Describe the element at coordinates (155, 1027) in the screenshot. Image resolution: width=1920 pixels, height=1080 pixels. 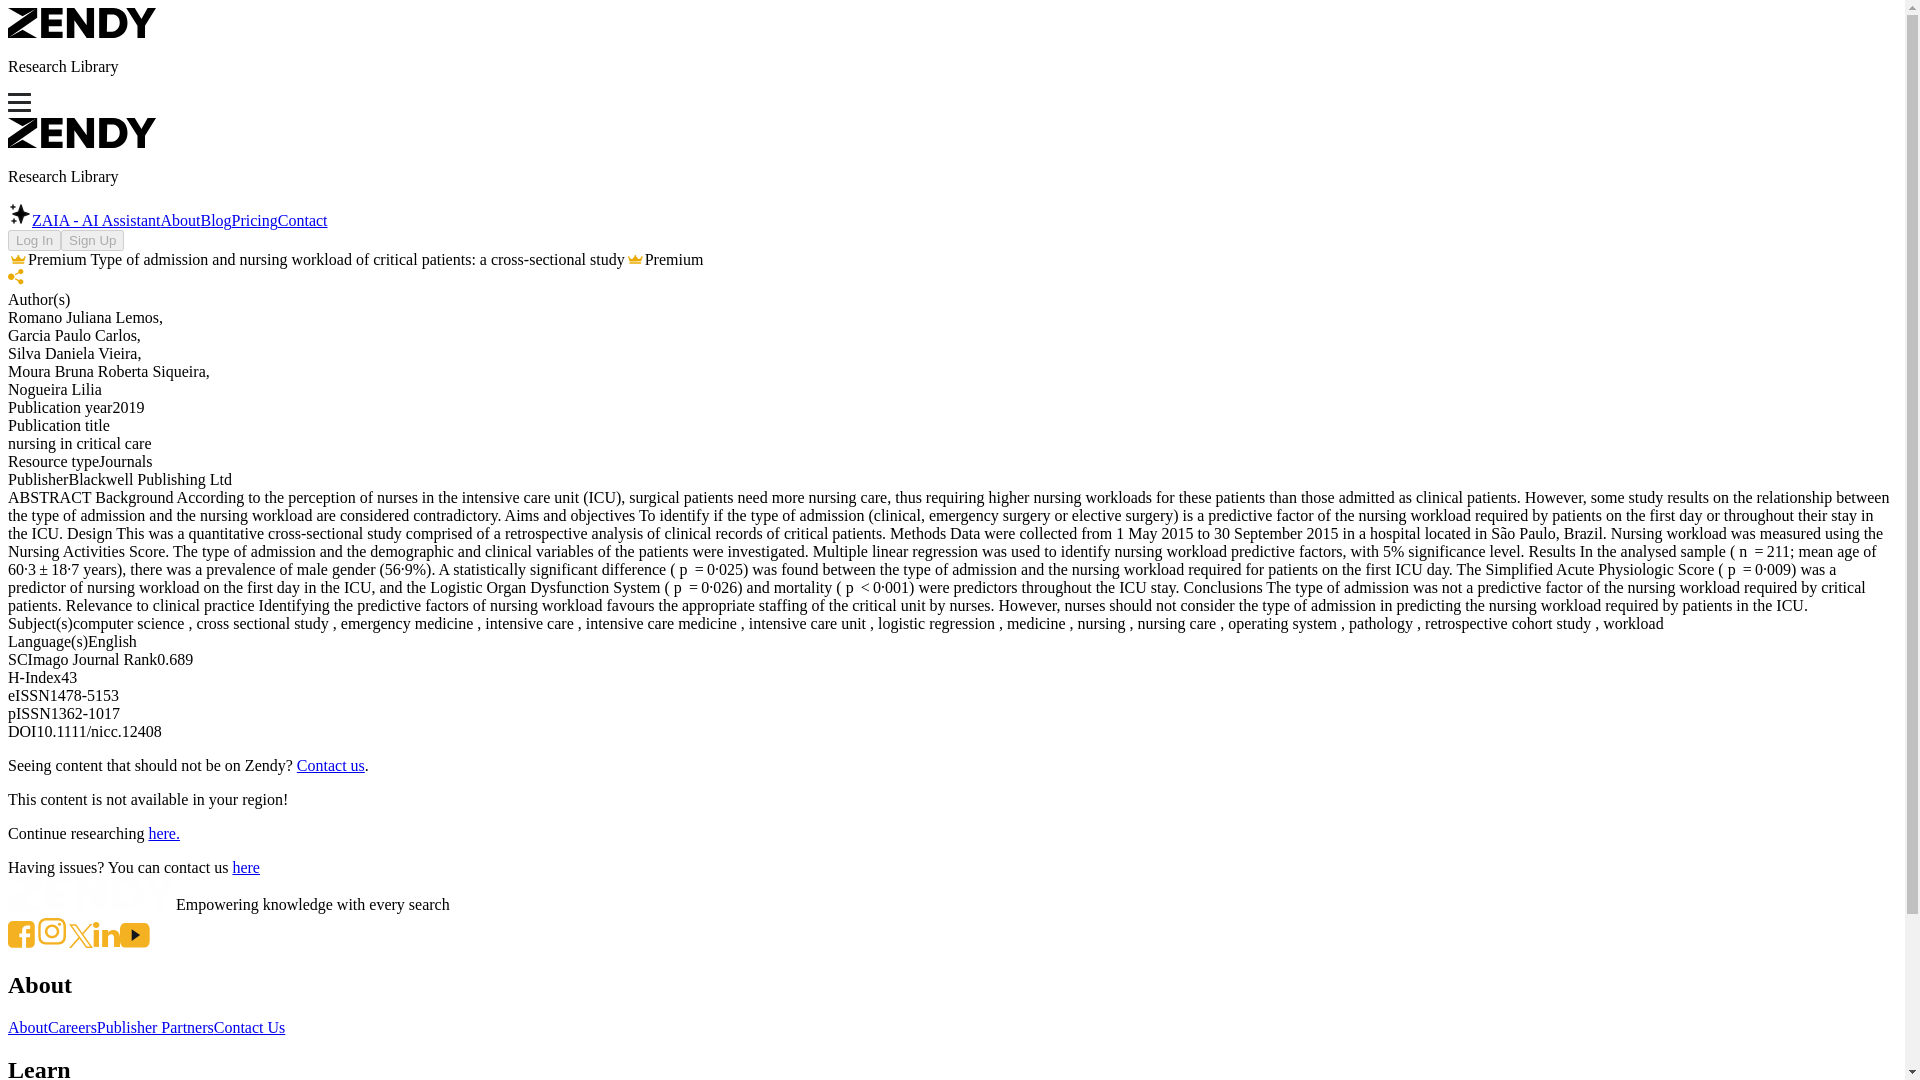
I see `Publisher Partners` at that location.